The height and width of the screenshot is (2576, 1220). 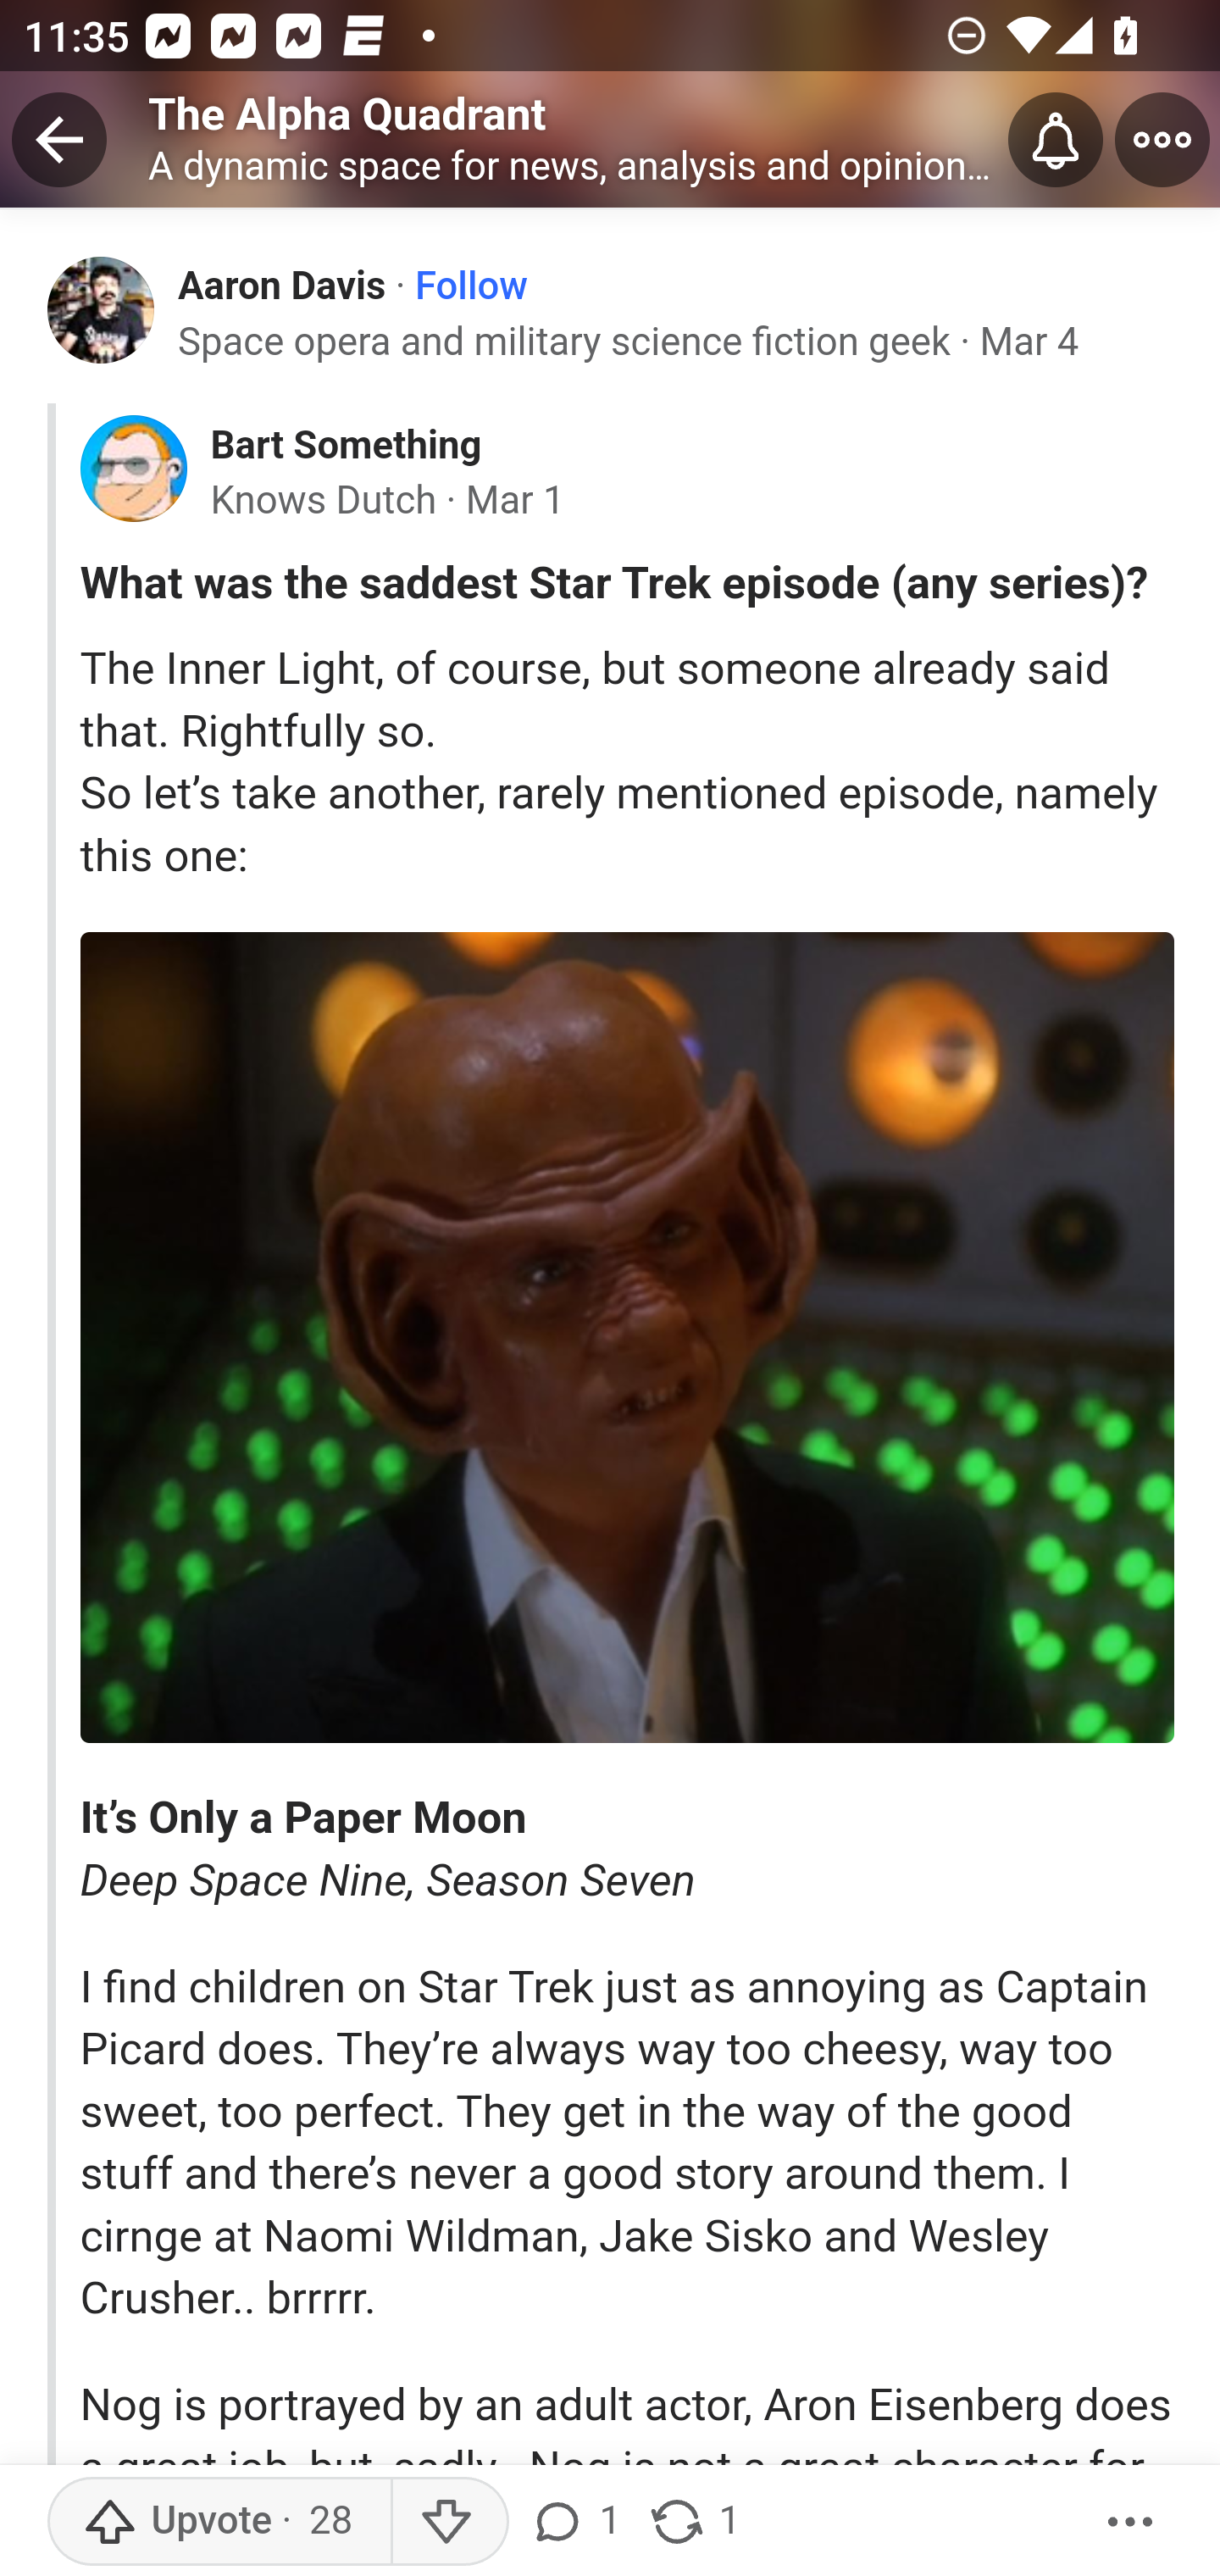 What do you see at coordinates (102, 308) in the screenshot?
I see `Profile photo for Aaron Davis` at bounding box center [102, 308].